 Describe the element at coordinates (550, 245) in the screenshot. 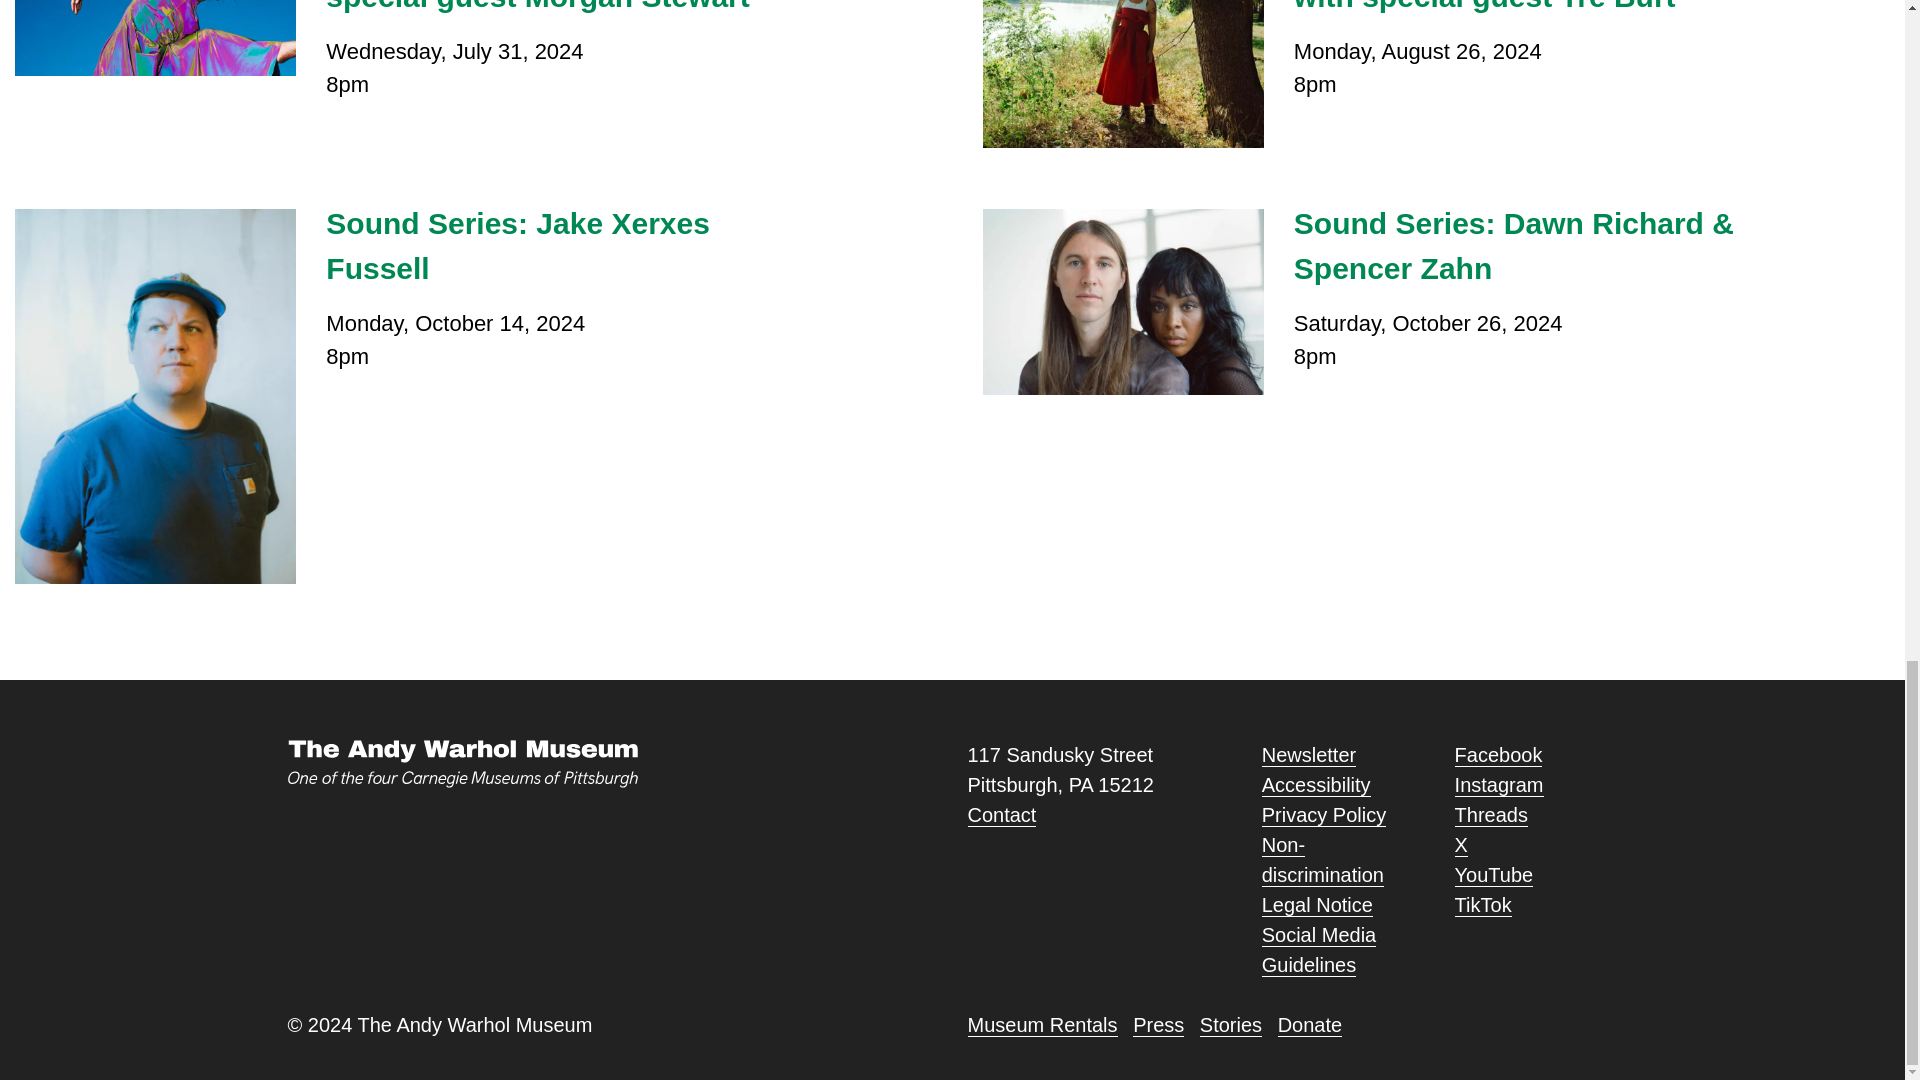

I see `Accessibility` at that location.